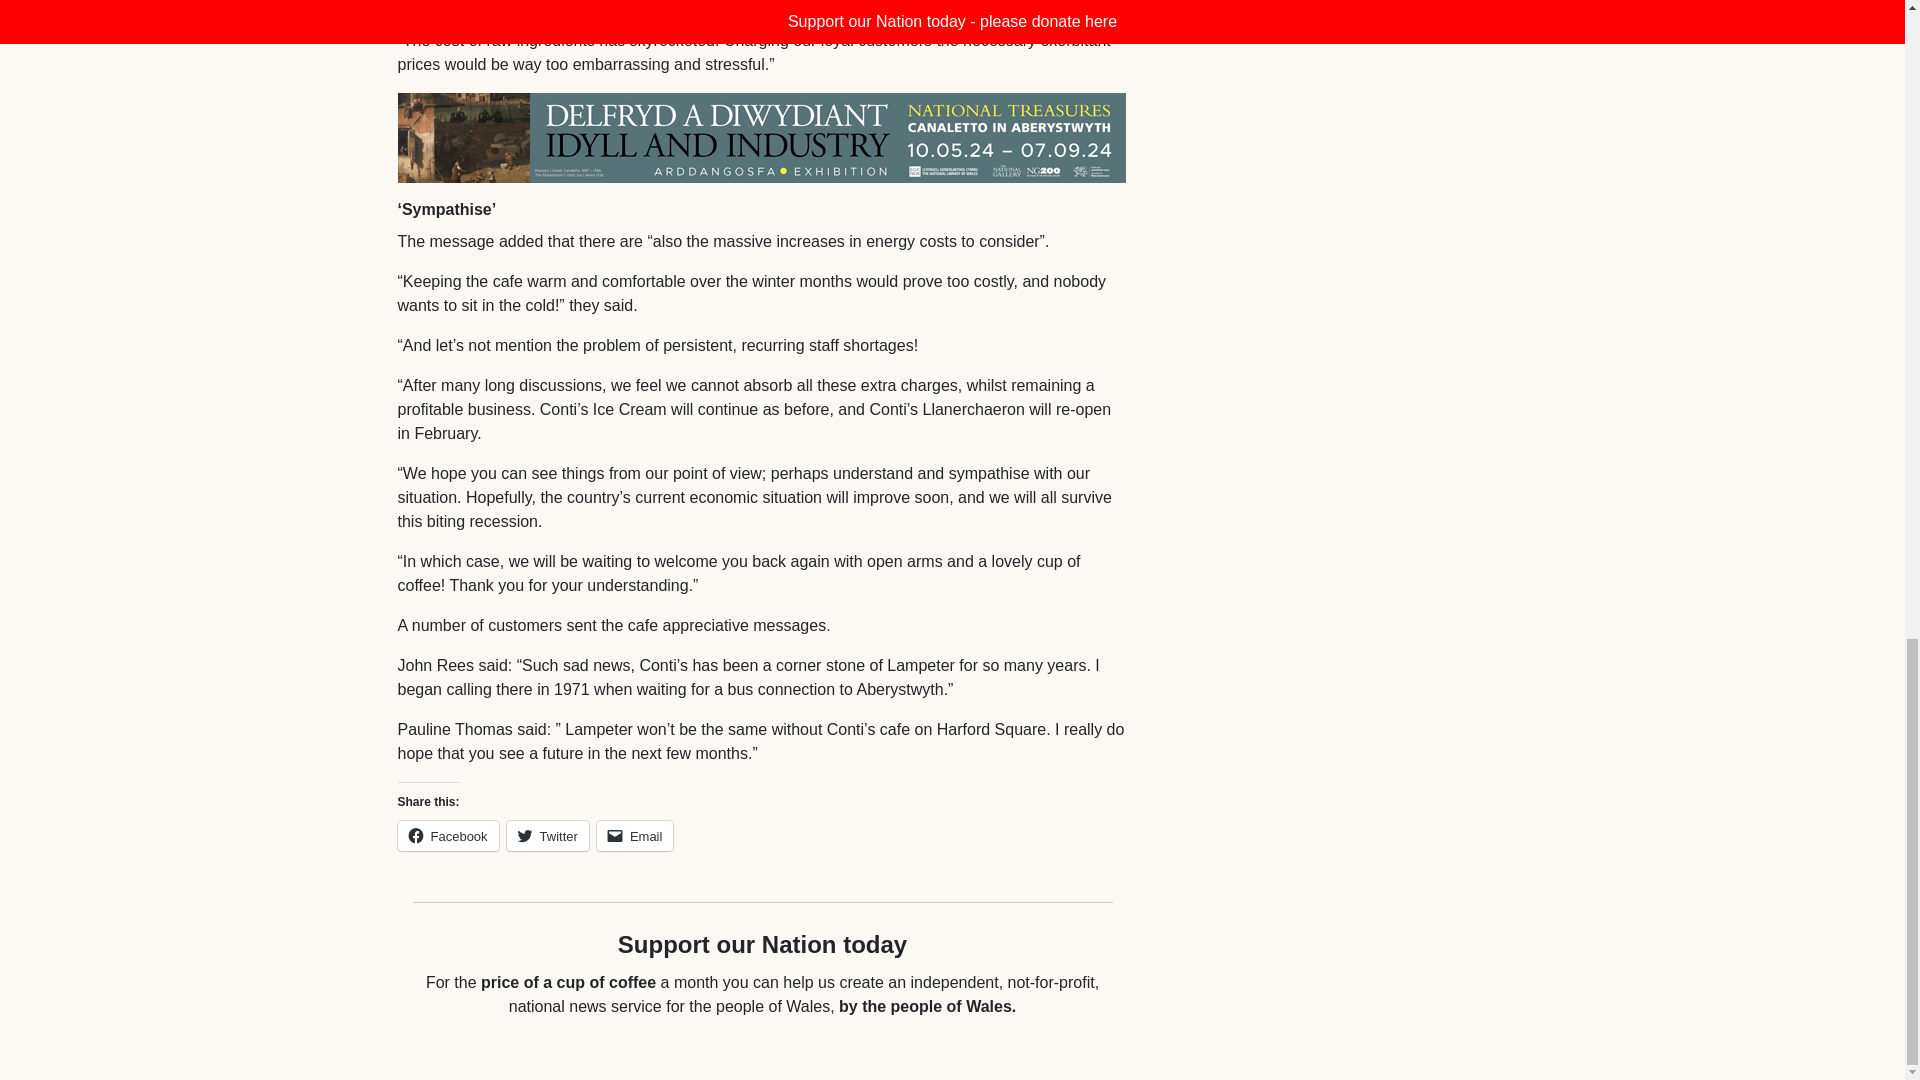 Image resolution: width=1920 pixels, height=1080 pixels. I want to click on Facebook, so click(448, 836).